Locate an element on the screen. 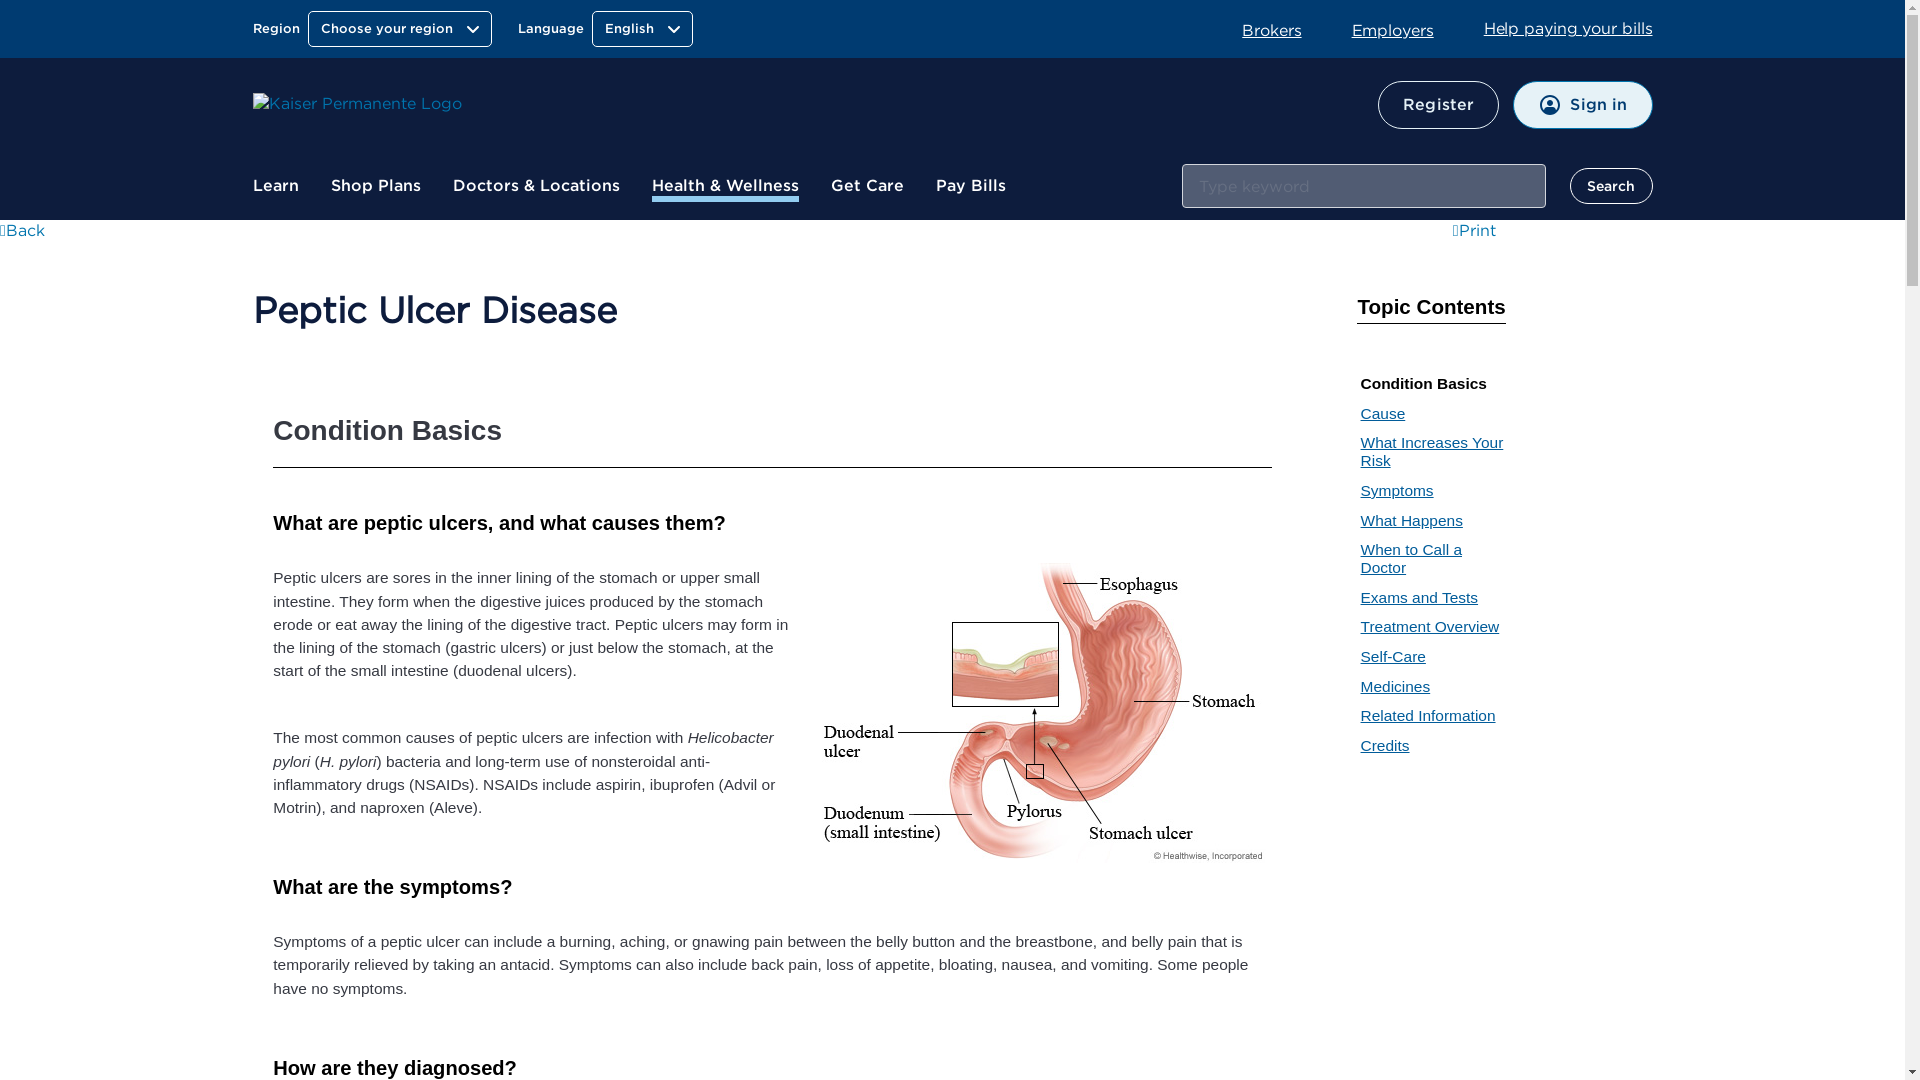  Opens in a new window, external is located at coordinates (1488, 230).